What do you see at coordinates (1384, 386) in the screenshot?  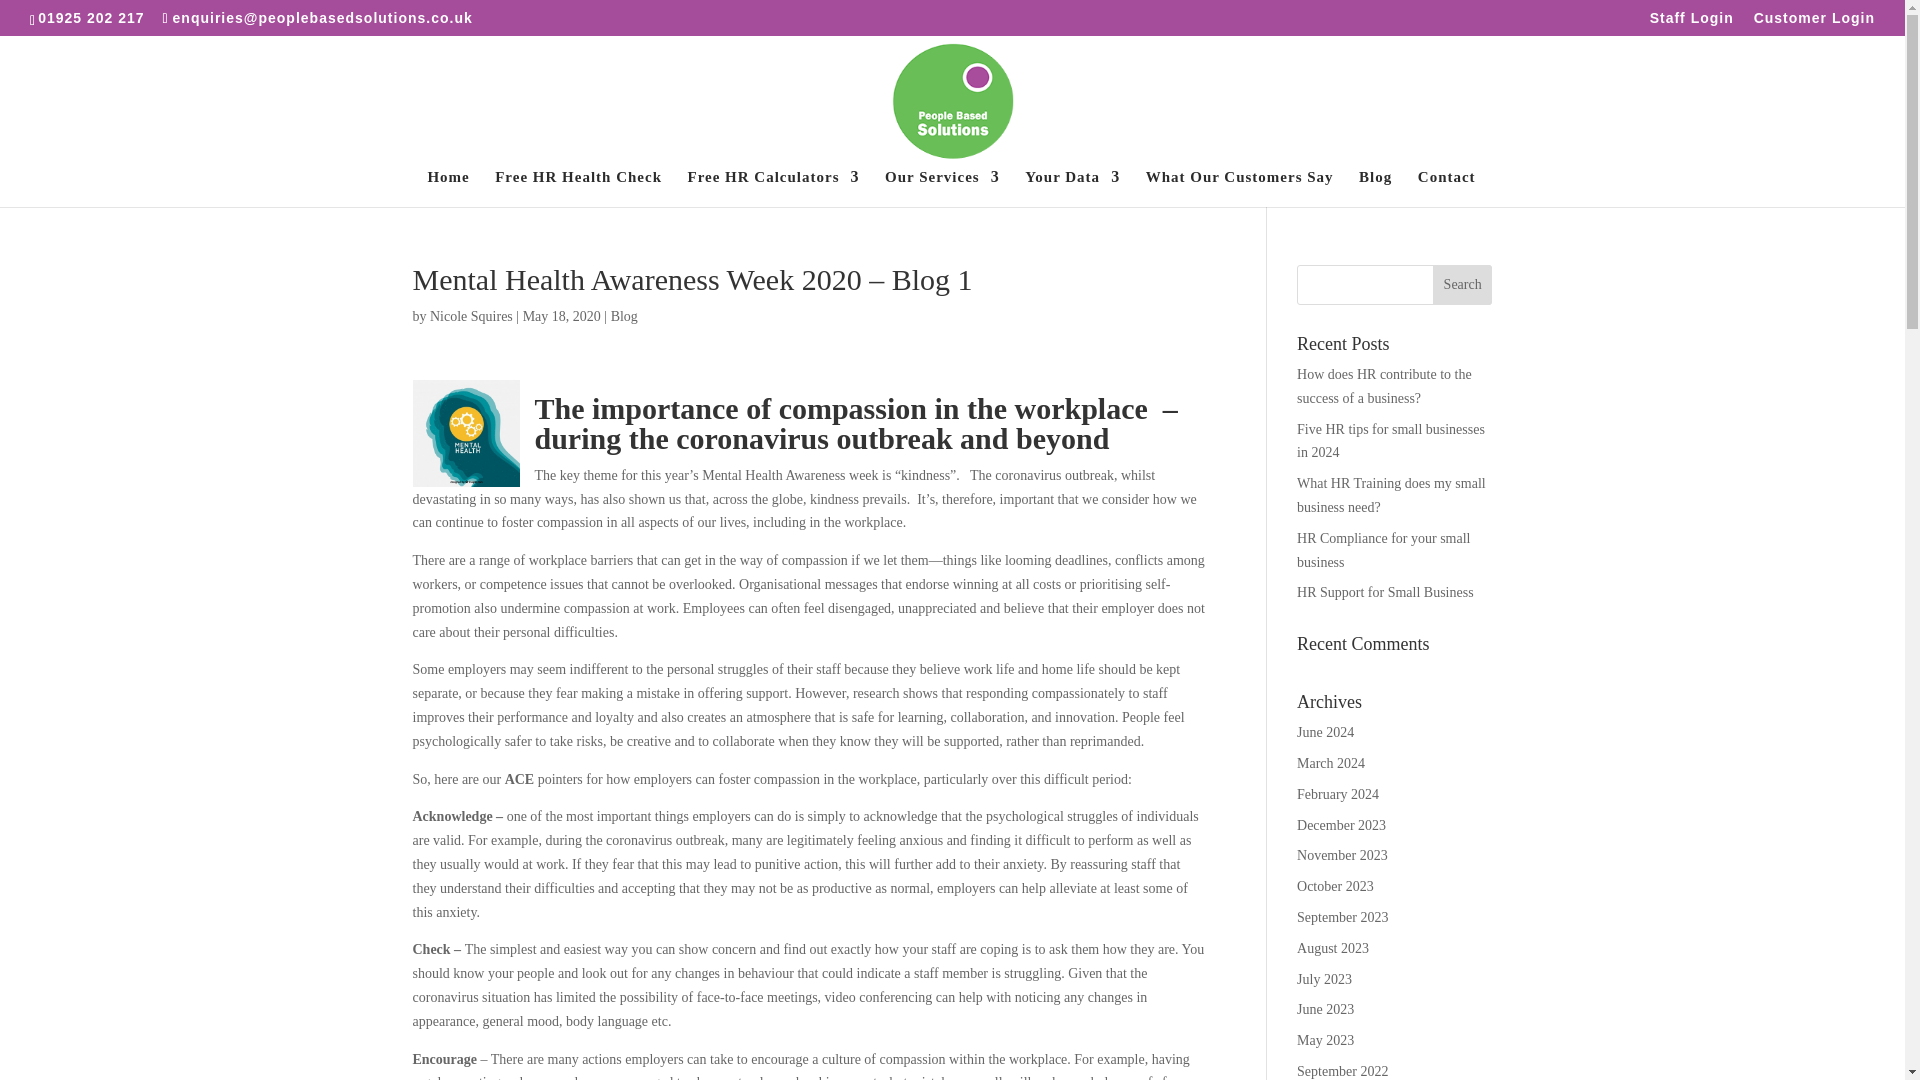 I see `How does HR contribute to the success of a business?` at bounding box center [1384, 386].